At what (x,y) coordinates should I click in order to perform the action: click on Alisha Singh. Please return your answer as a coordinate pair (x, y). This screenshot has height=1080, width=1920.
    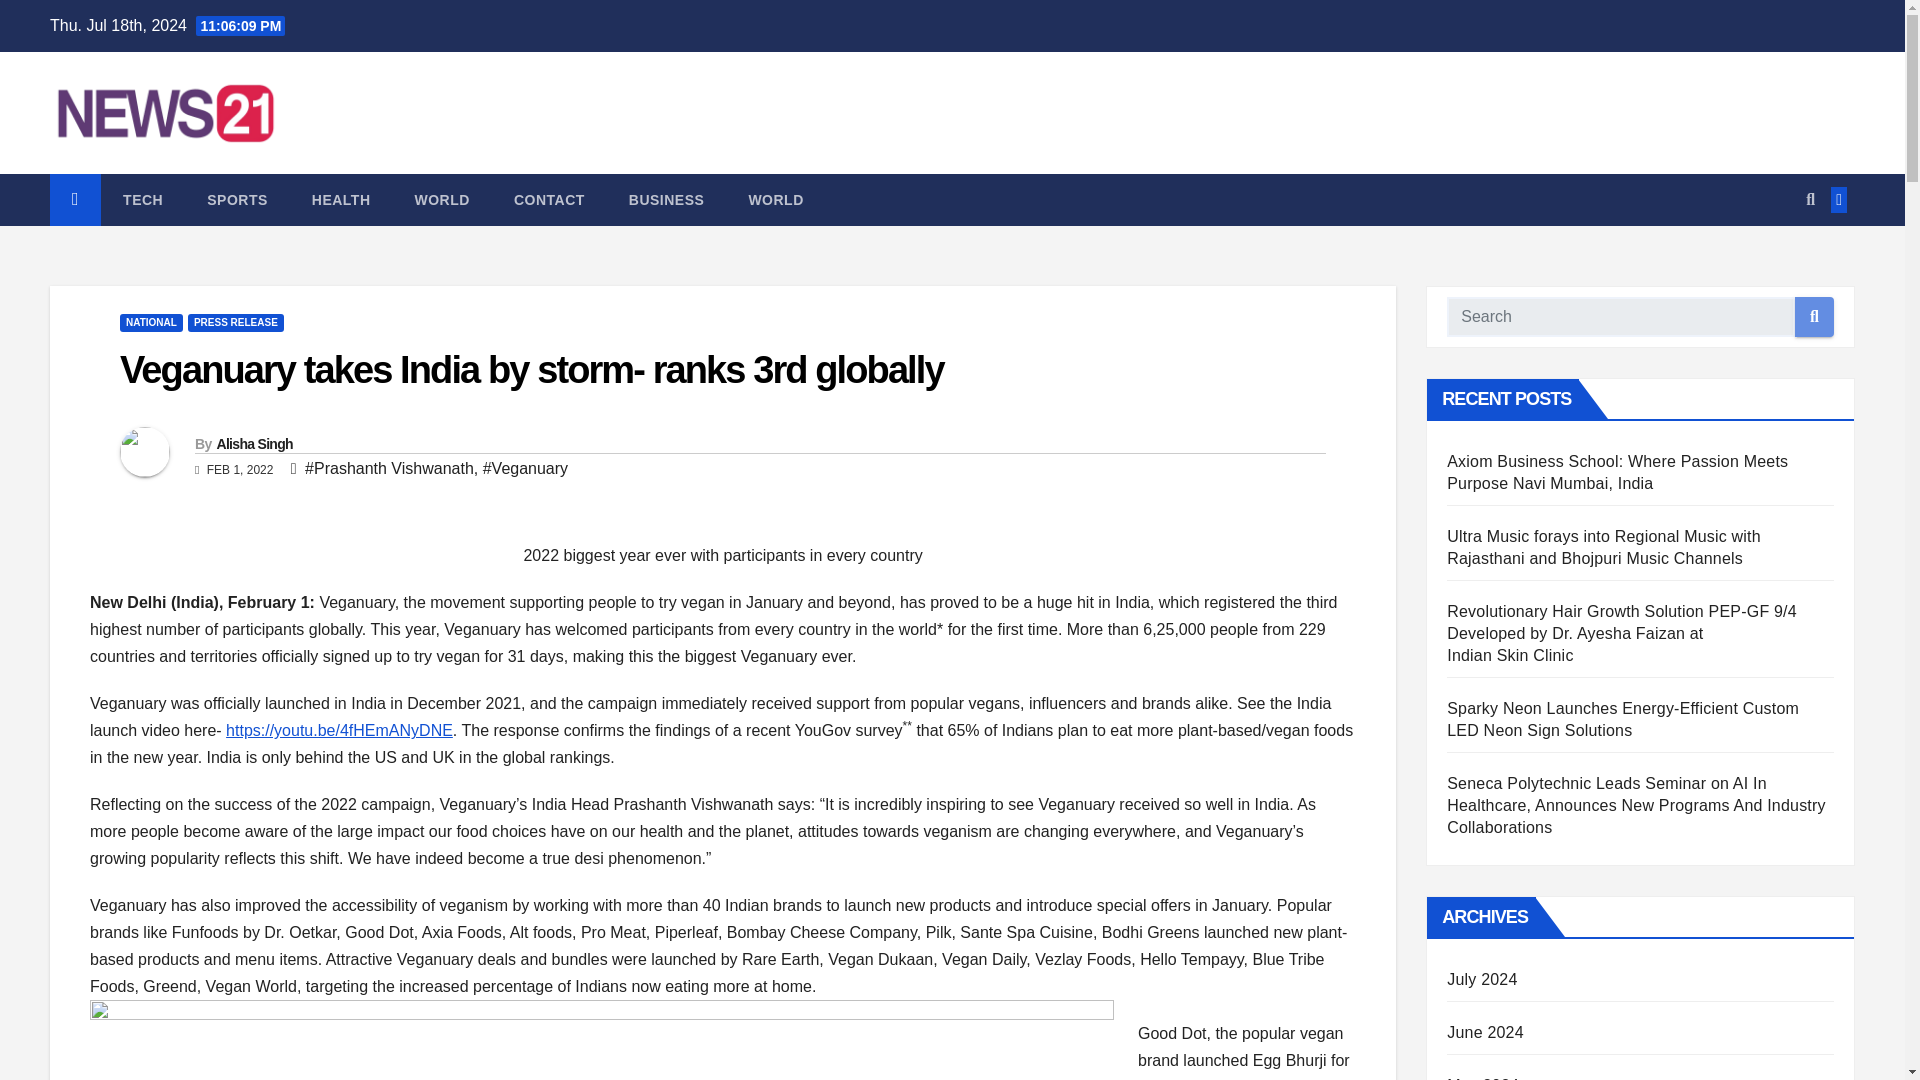
    Looking at the image, I should click on (253, 444).